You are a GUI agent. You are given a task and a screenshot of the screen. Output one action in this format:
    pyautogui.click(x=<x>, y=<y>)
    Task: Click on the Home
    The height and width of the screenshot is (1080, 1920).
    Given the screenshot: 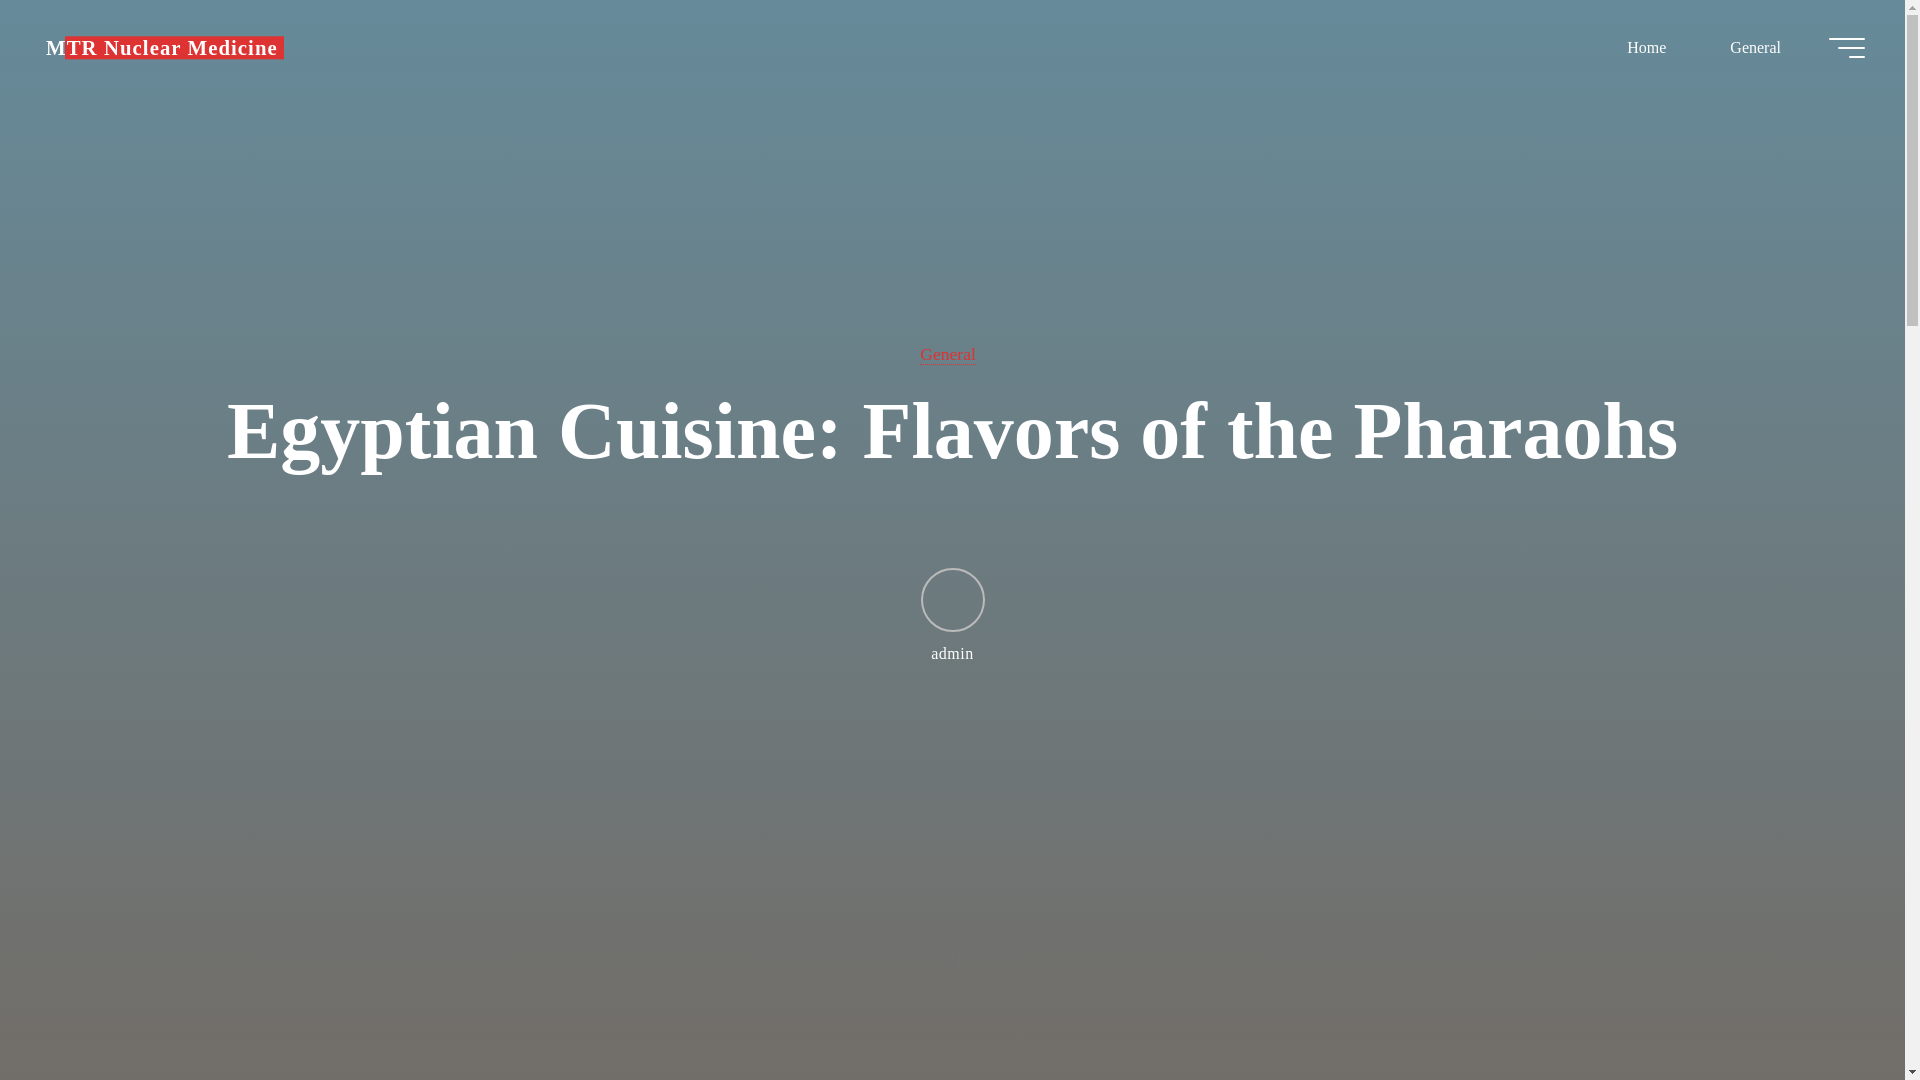 What is the action you would take?
    pyautogui.click(x=1646, y=47)
    